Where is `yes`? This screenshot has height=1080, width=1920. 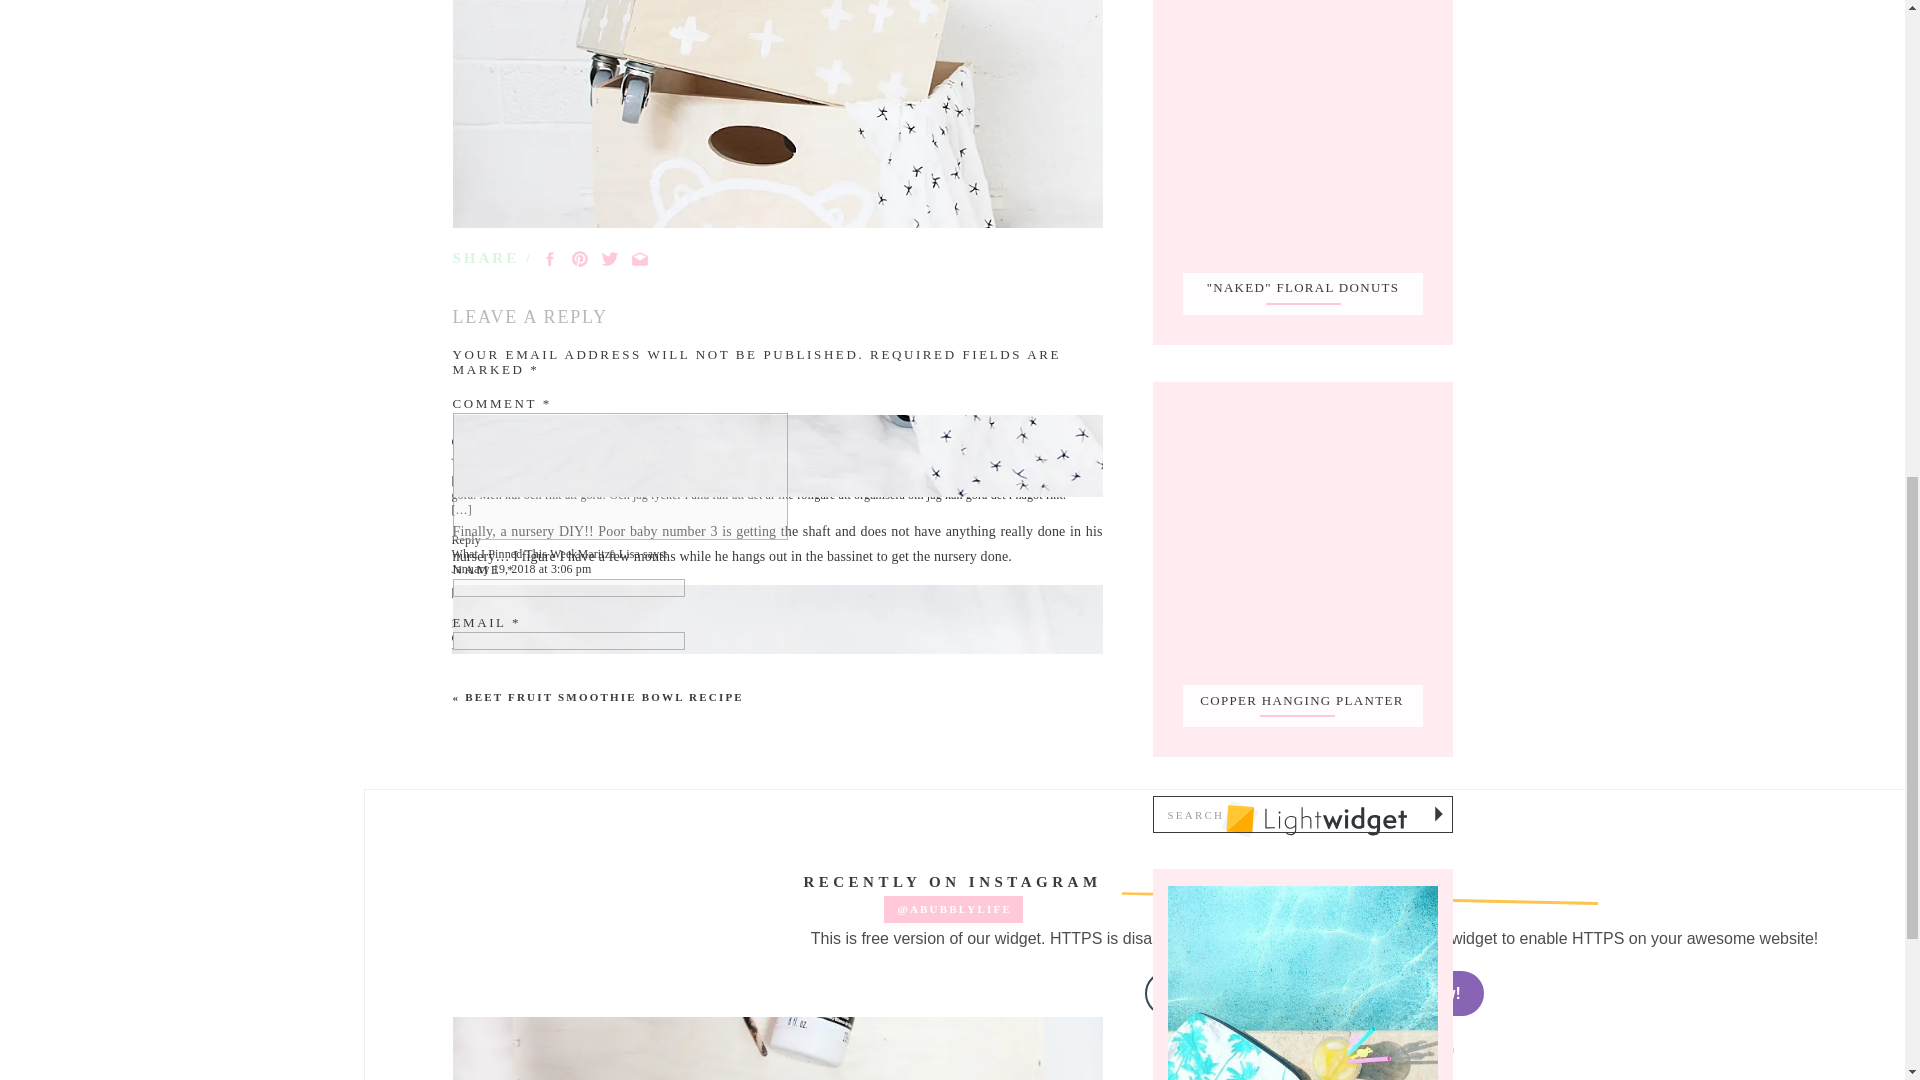
yes is located at coordinates (462, 728).